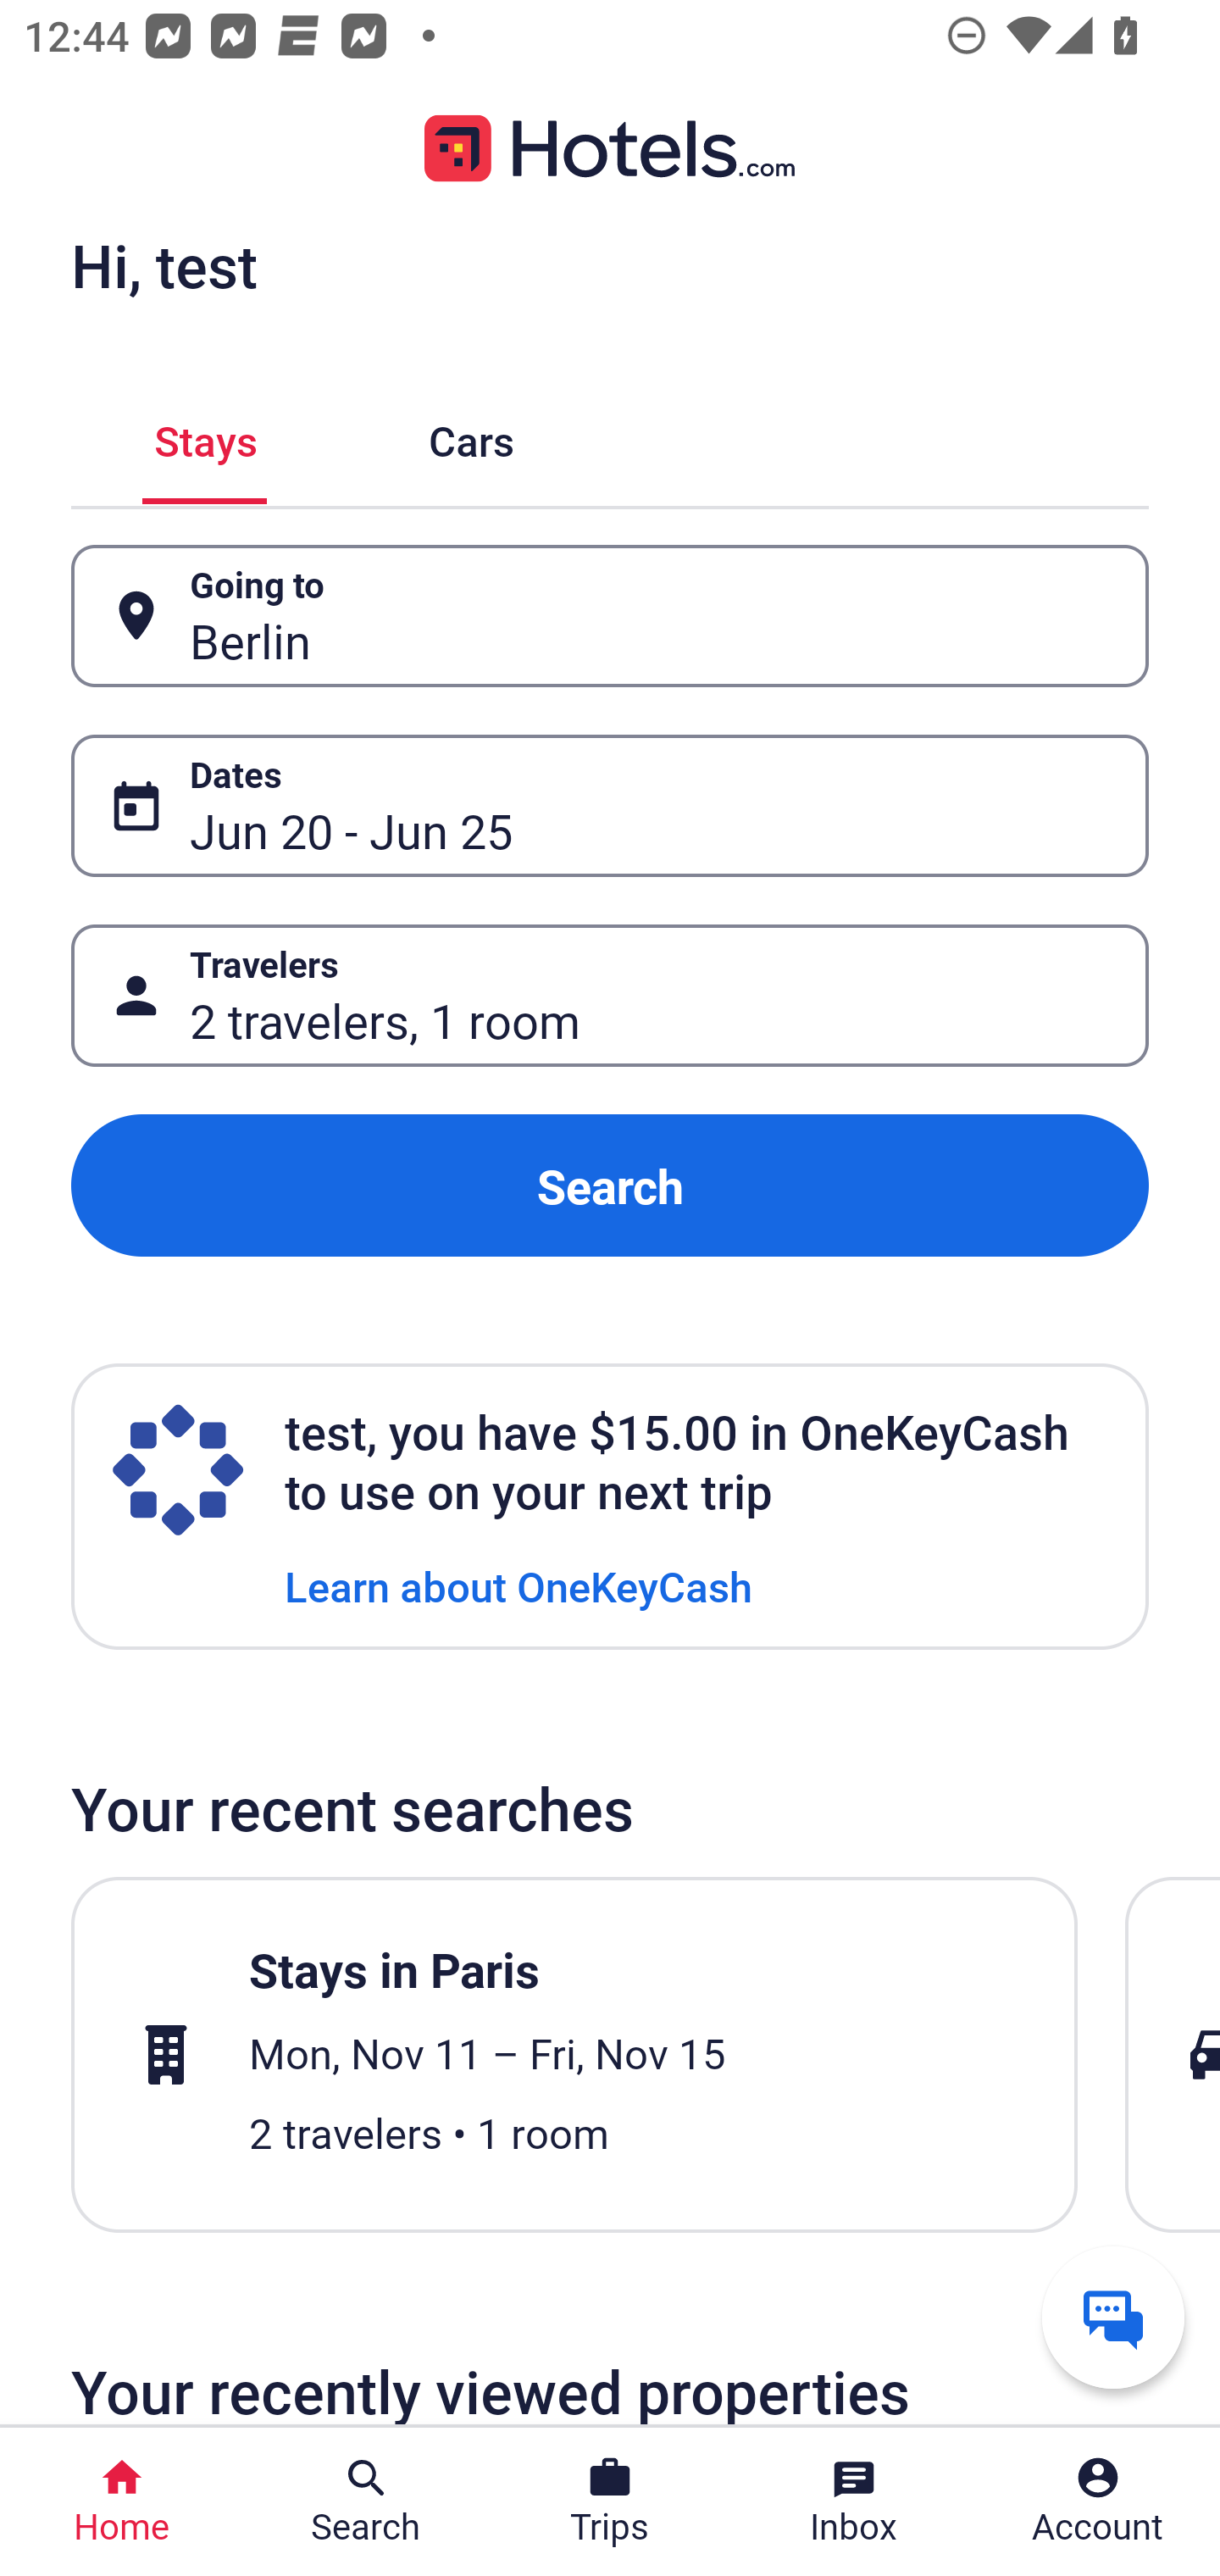 The width and height of the screenshot is (1220, 2576). What do you see at coordinates (518, 1585) in the screenshot?
I see `Learn about OneKeyCash Learn about OneKeyCash Link` at bounding box center [518, 1585].